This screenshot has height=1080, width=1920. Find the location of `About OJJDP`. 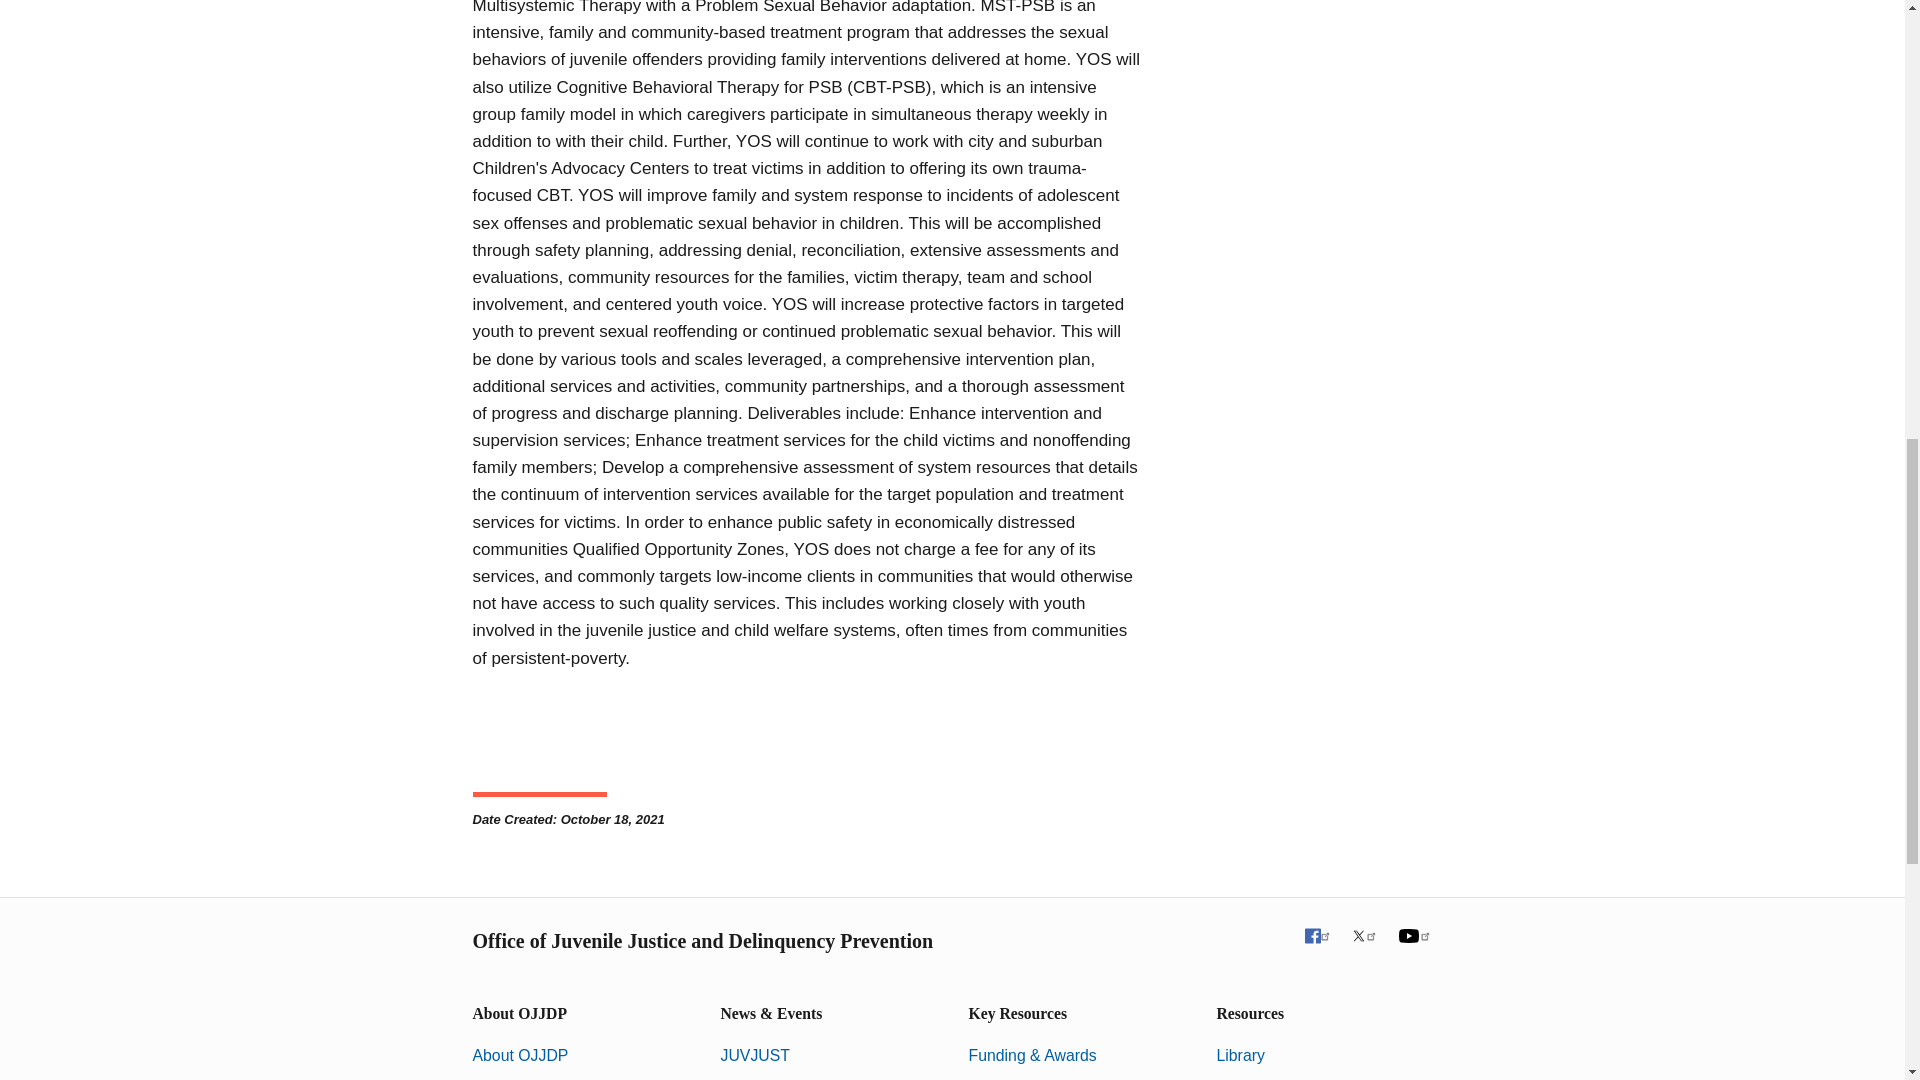

About OJJDP is located at coordinates (520, 1054).